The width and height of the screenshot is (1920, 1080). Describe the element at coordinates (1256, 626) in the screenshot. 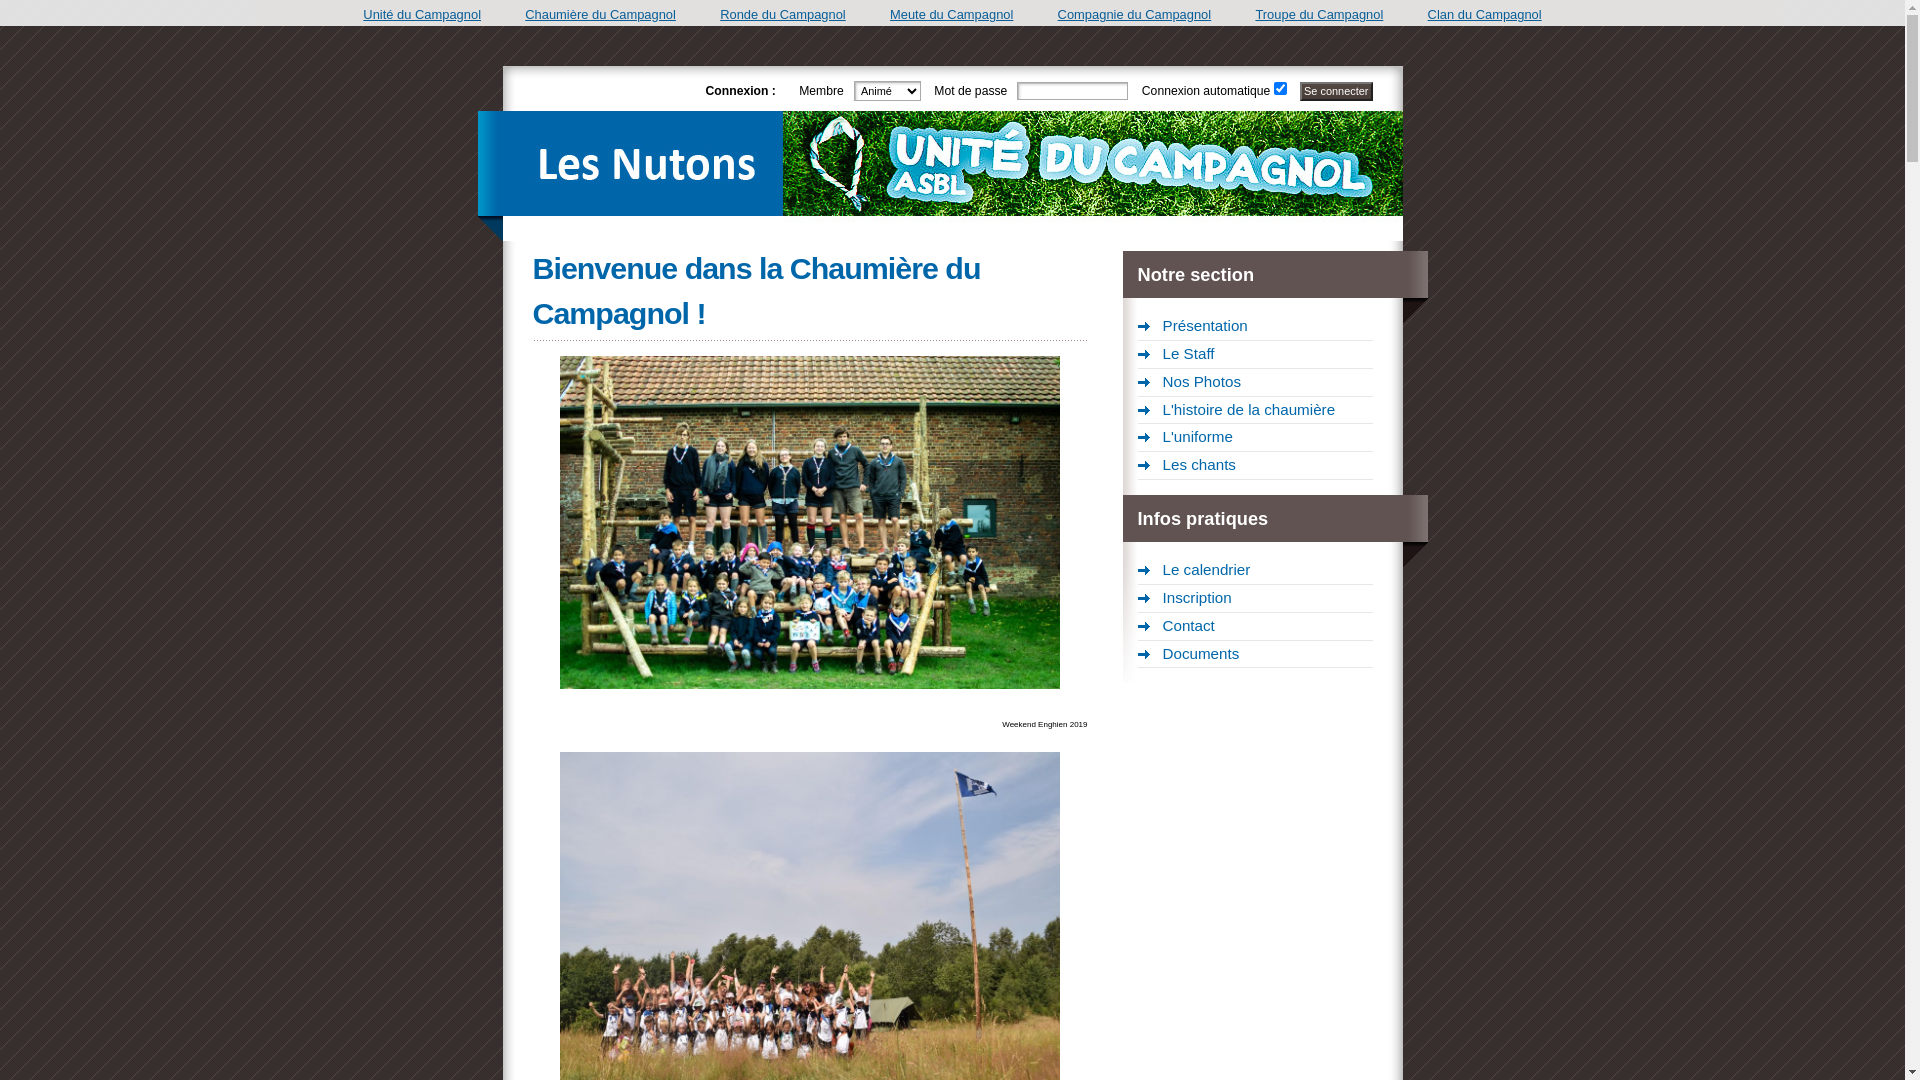

I see `Contact` at that location.